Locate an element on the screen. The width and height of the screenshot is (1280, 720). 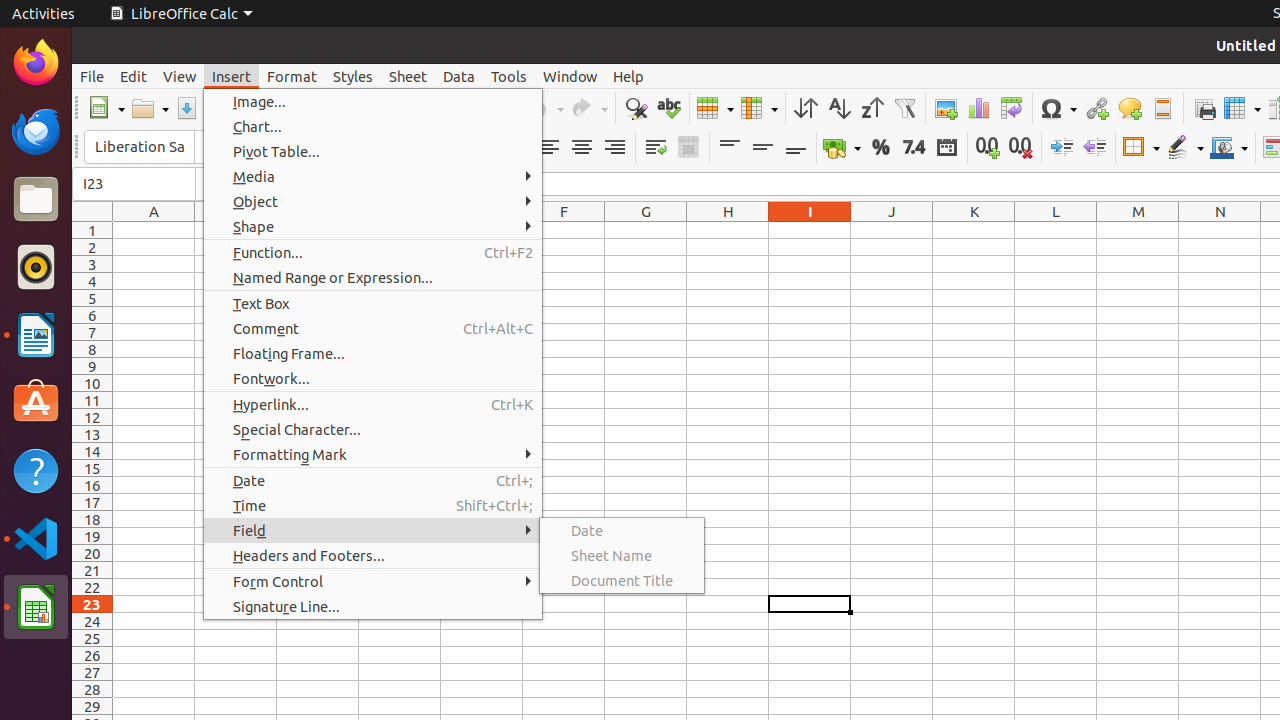
Border Style is located at coordinates (1185, 148).